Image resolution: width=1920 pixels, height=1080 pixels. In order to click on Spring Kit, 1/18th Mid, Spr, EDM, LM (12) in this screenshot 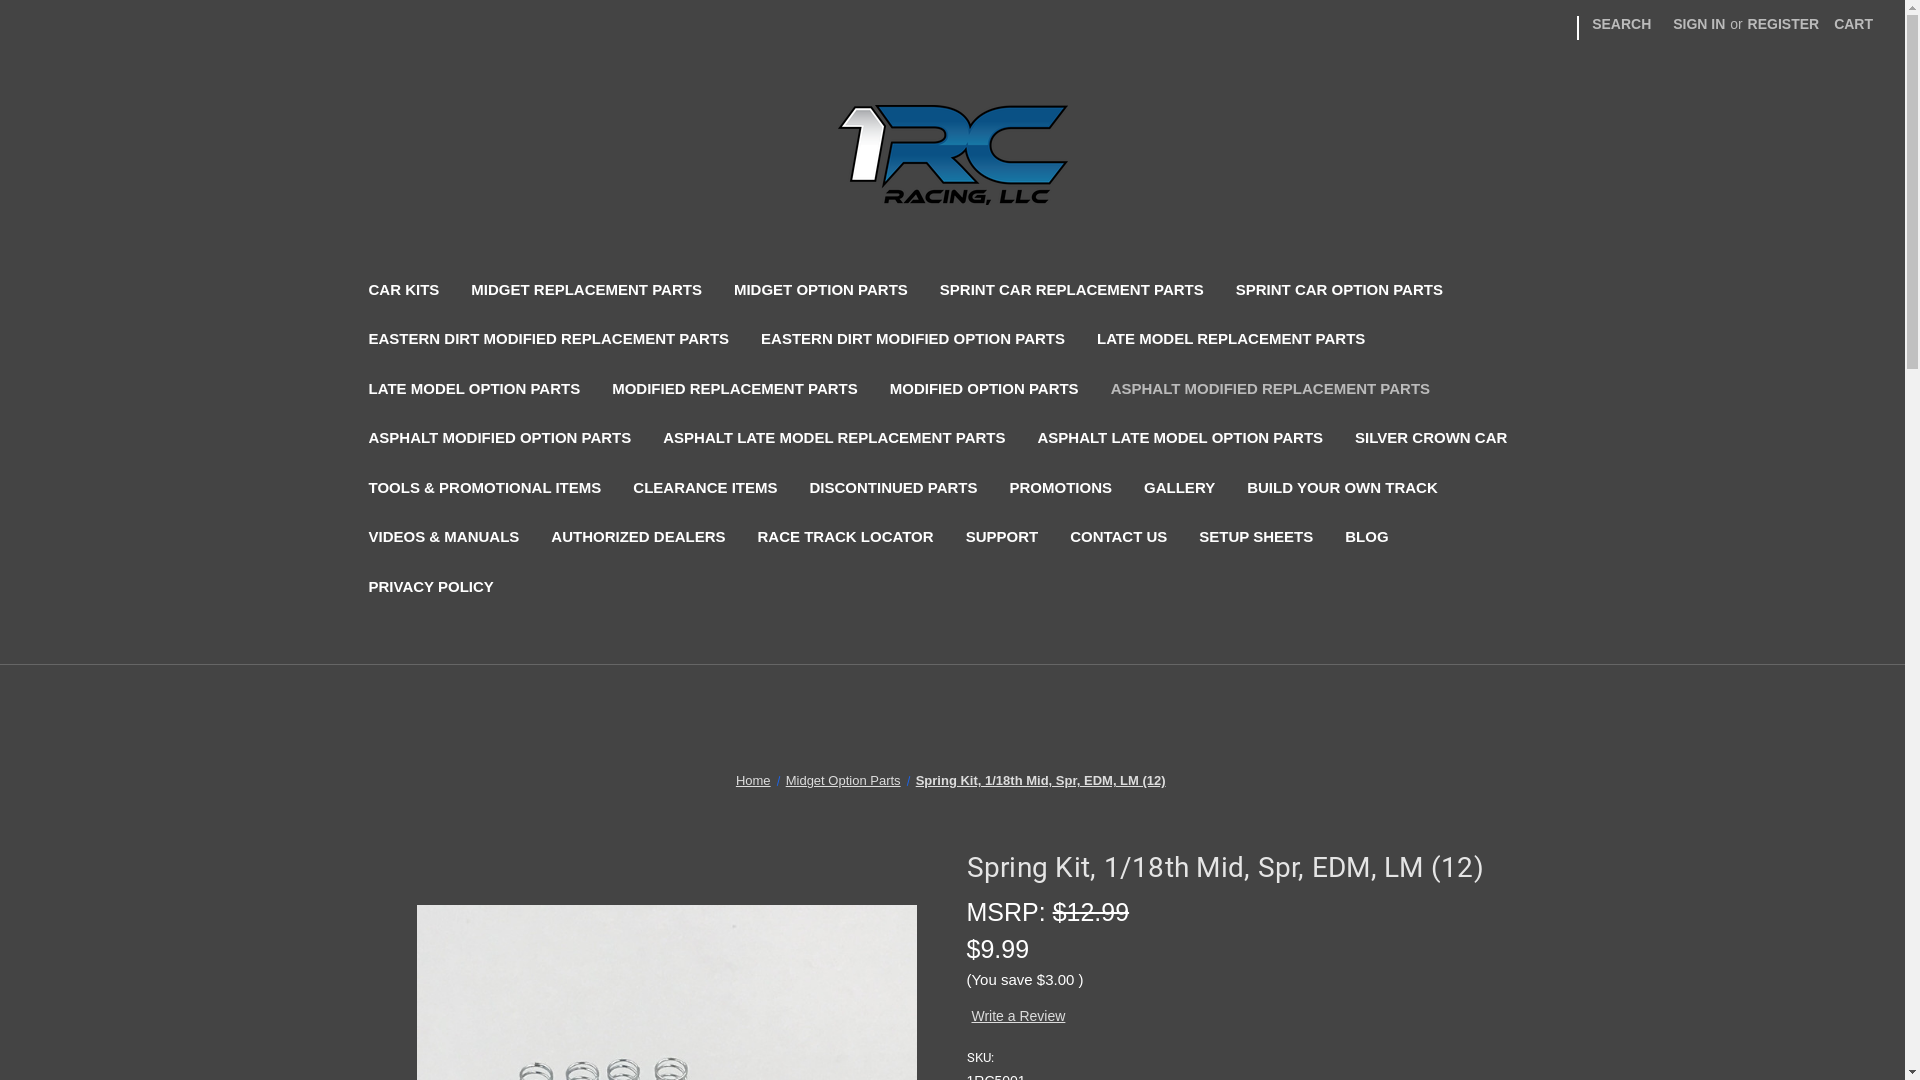, I will do `click(1041, 780)`.